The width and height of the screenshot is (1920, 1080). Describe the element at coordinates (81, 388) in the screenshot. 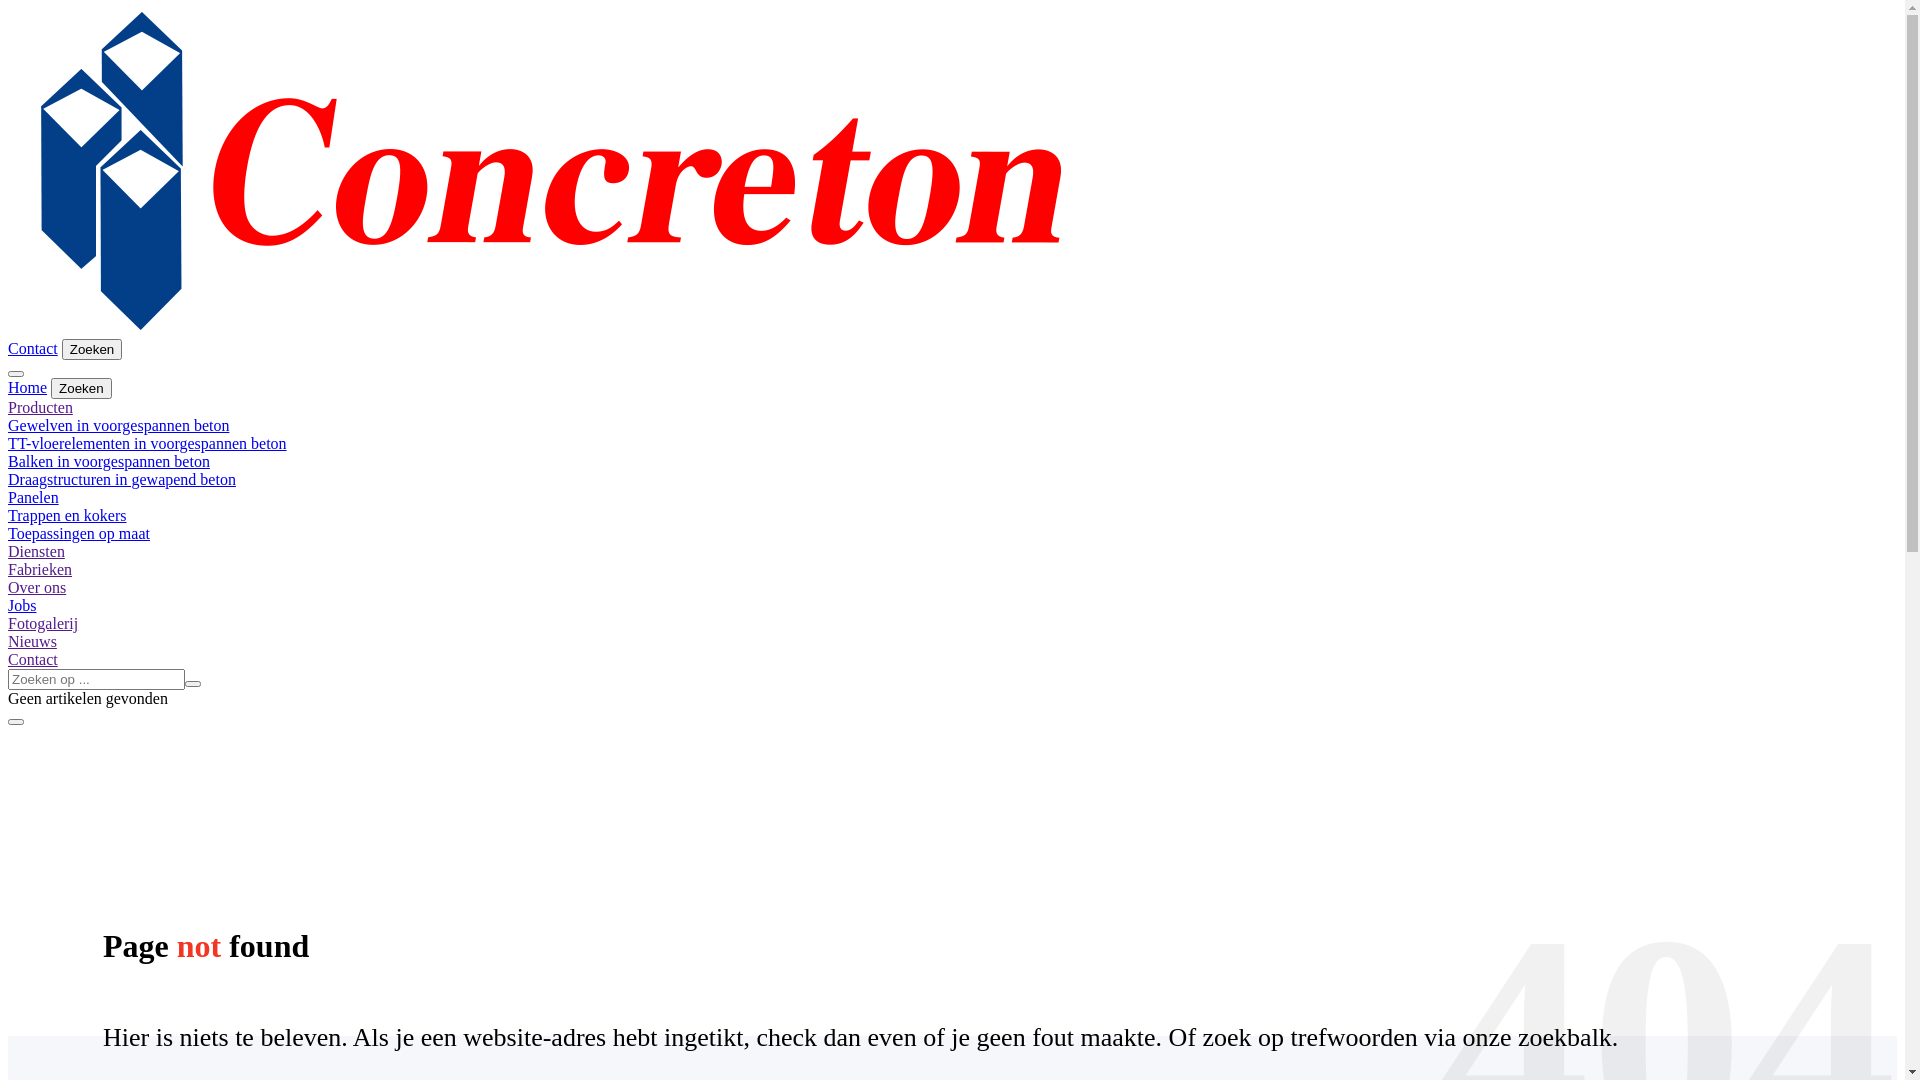

I see `Zoeken` at that location.